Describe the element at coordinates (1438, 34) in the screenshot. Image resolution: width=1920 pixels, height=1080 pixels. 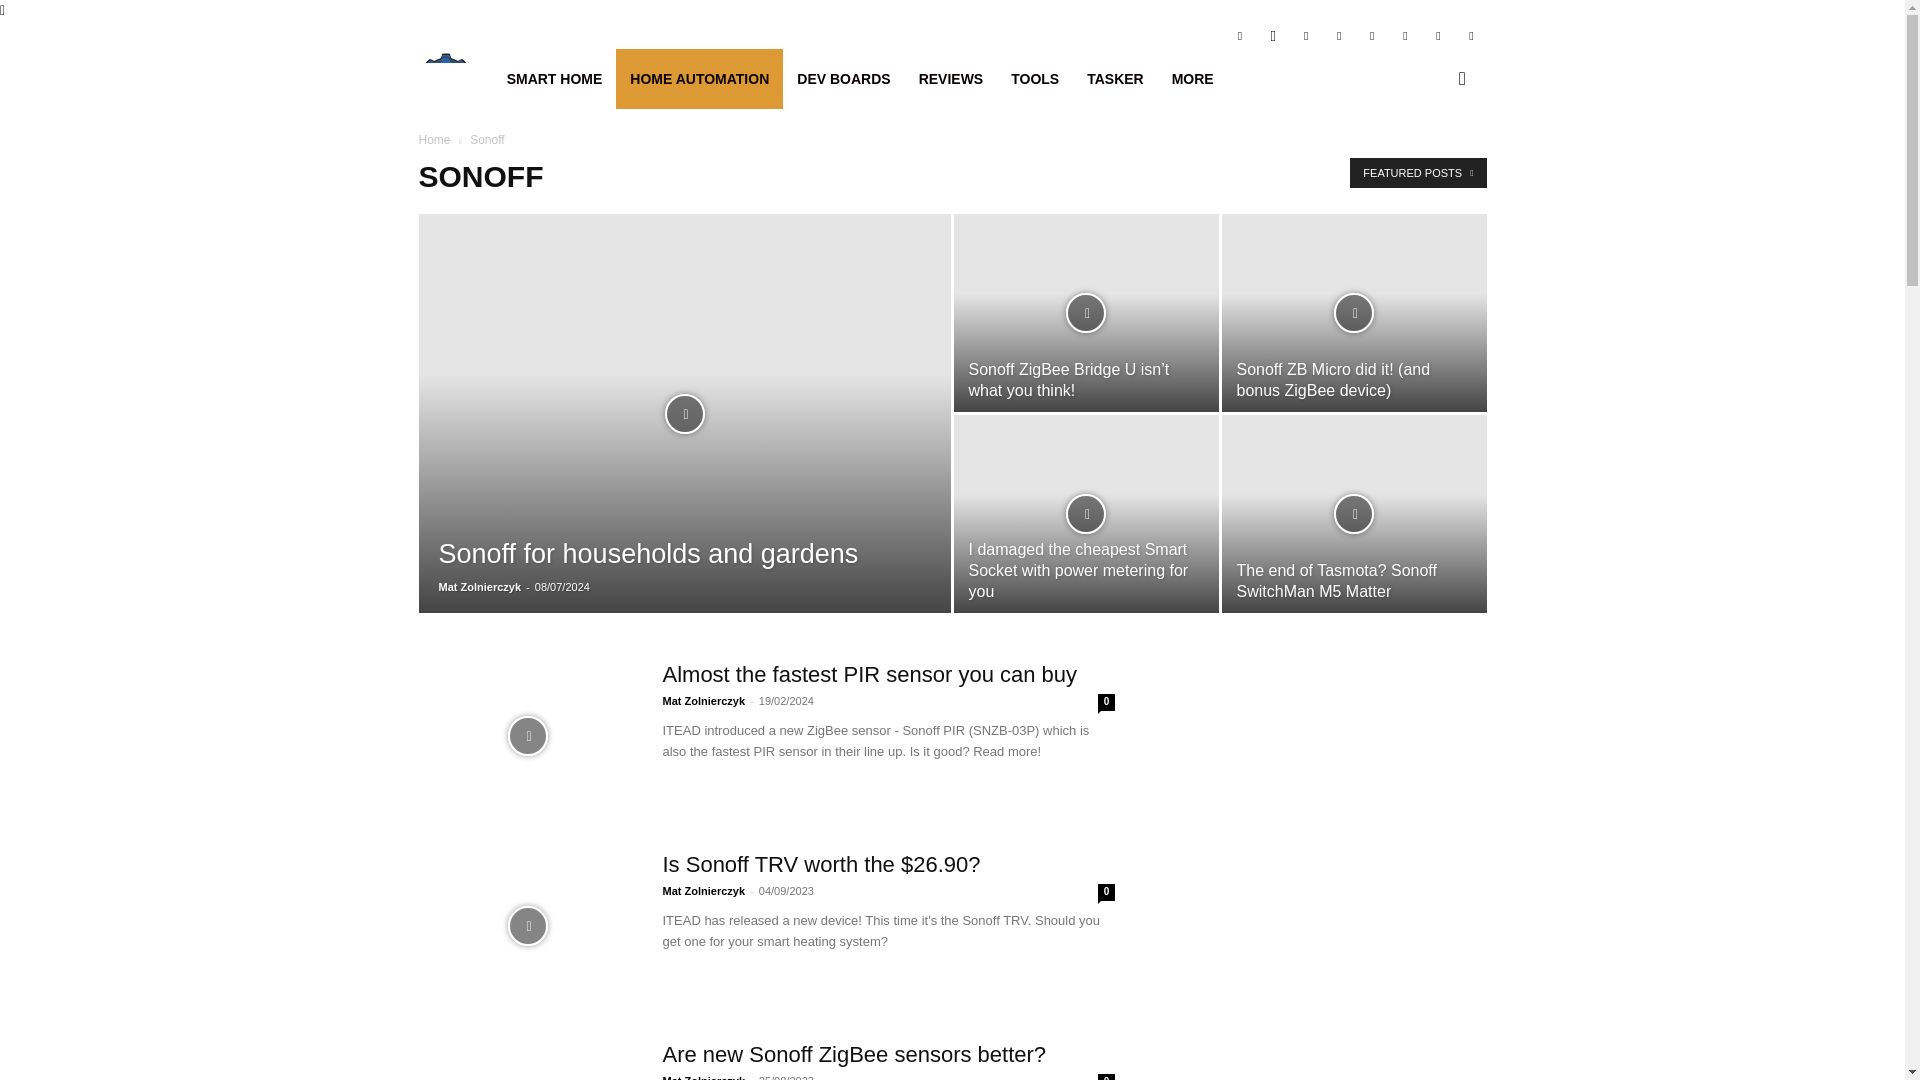
I see `Twitter` at that location.